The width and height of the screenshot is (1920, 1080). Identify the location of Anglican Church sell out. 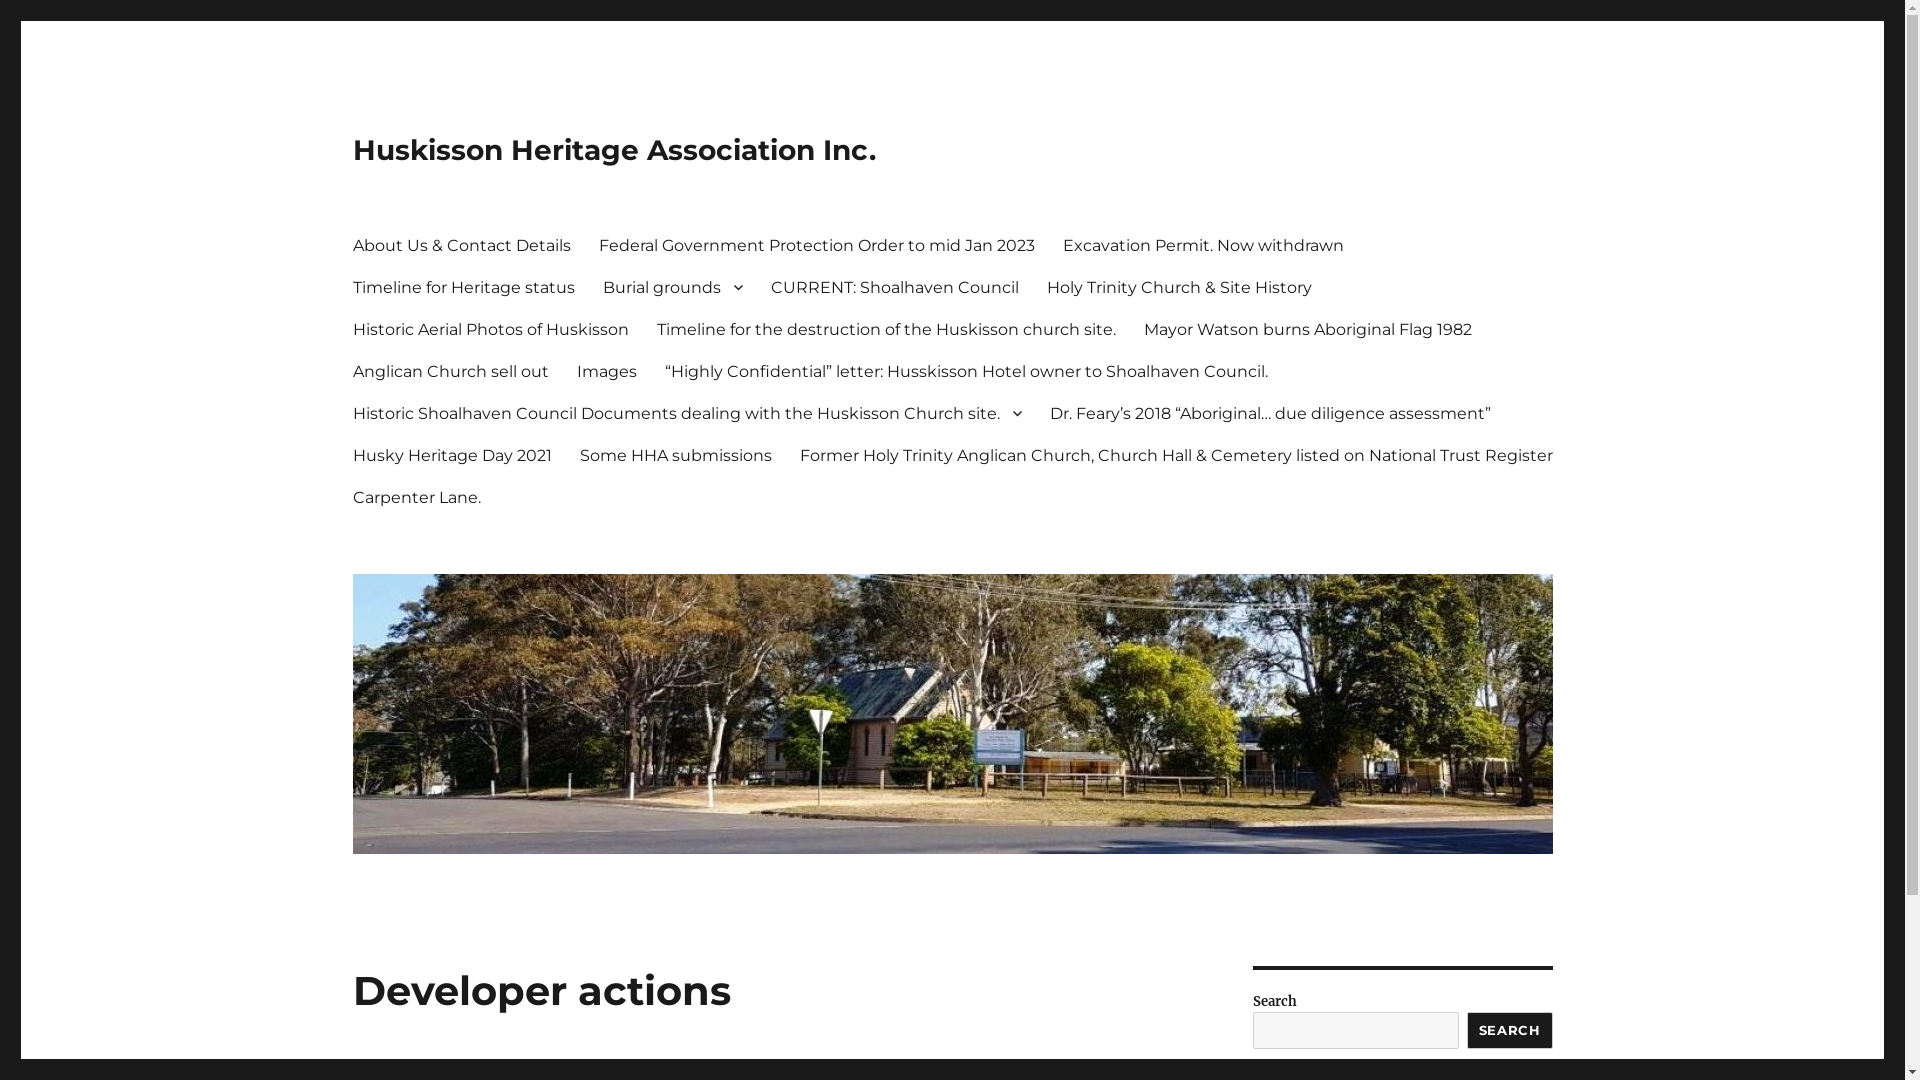
(450, 371).